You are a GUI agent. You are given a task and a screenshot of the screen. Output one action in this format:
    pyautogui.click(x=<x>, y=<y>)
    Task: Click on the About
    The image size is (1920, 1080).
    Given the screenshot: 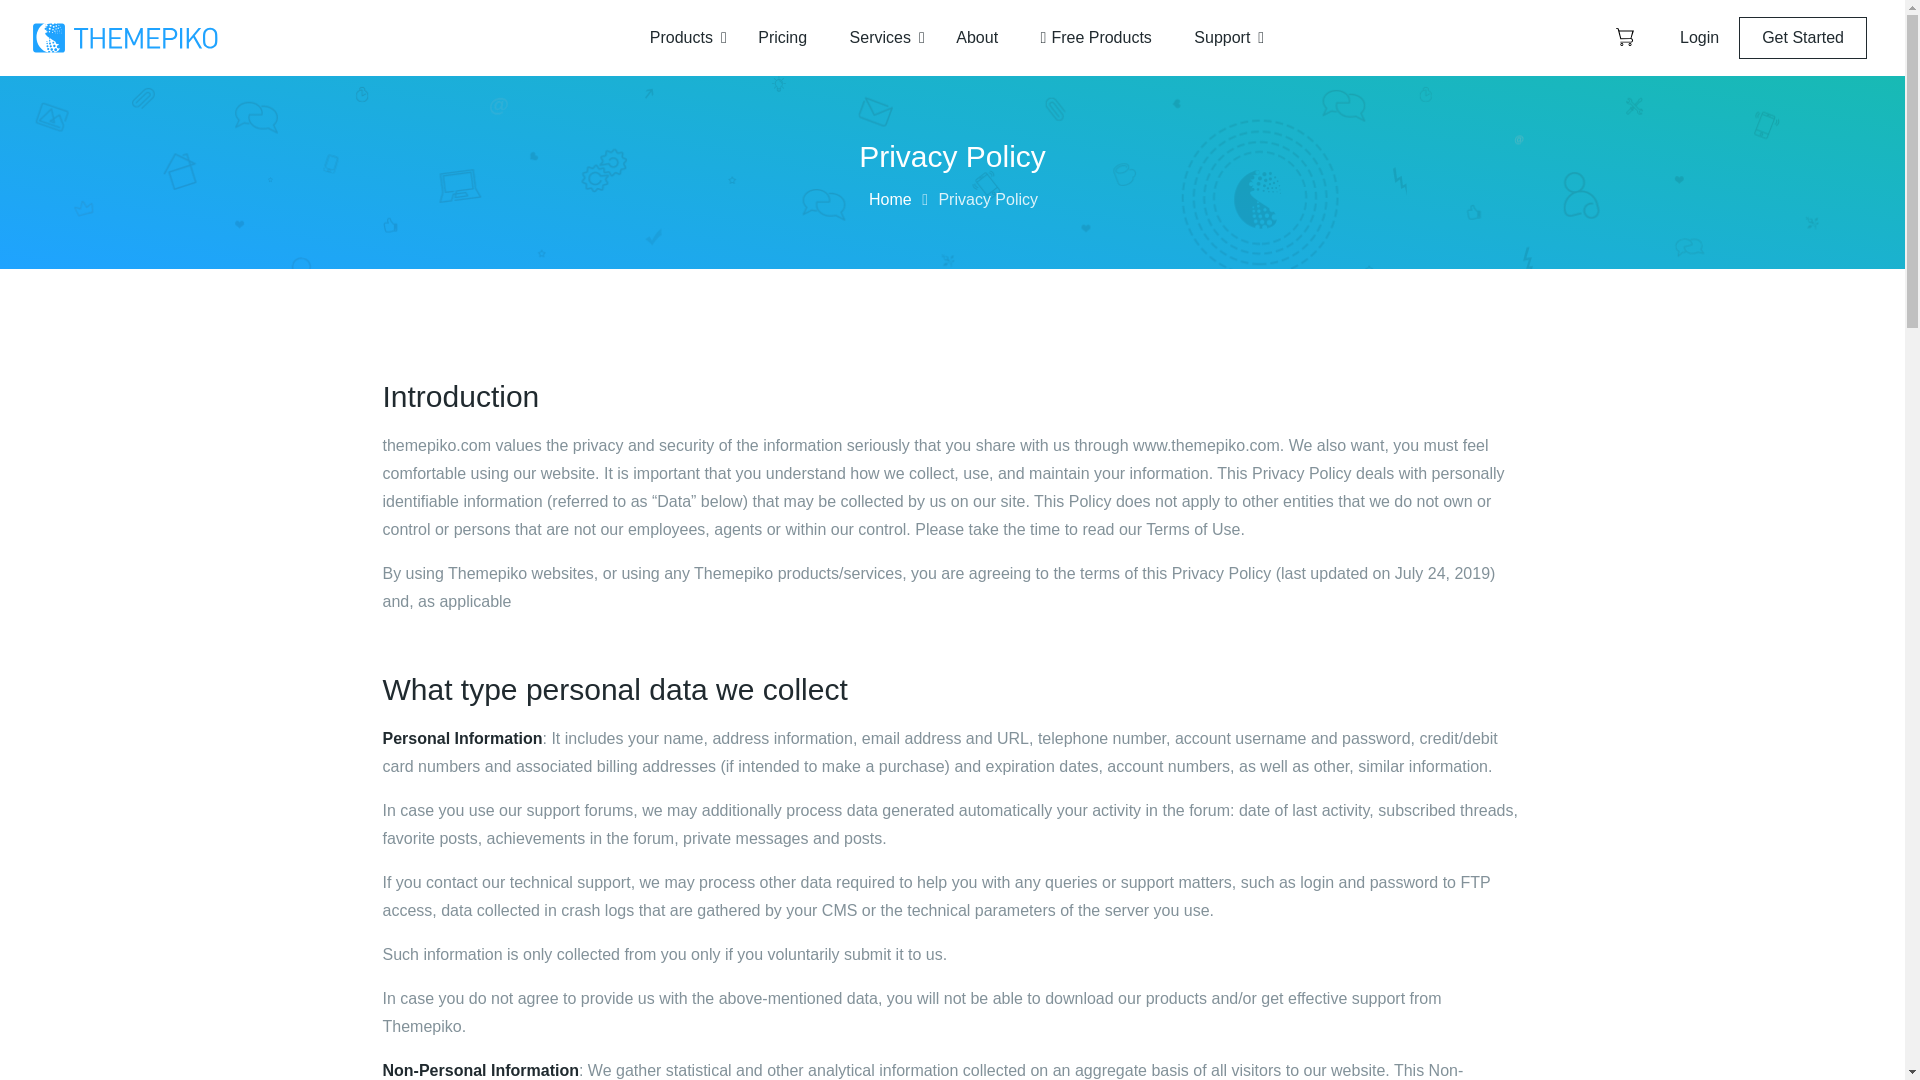 What is the action you would take?
    pyautogui.click(x=976, y=38)
    